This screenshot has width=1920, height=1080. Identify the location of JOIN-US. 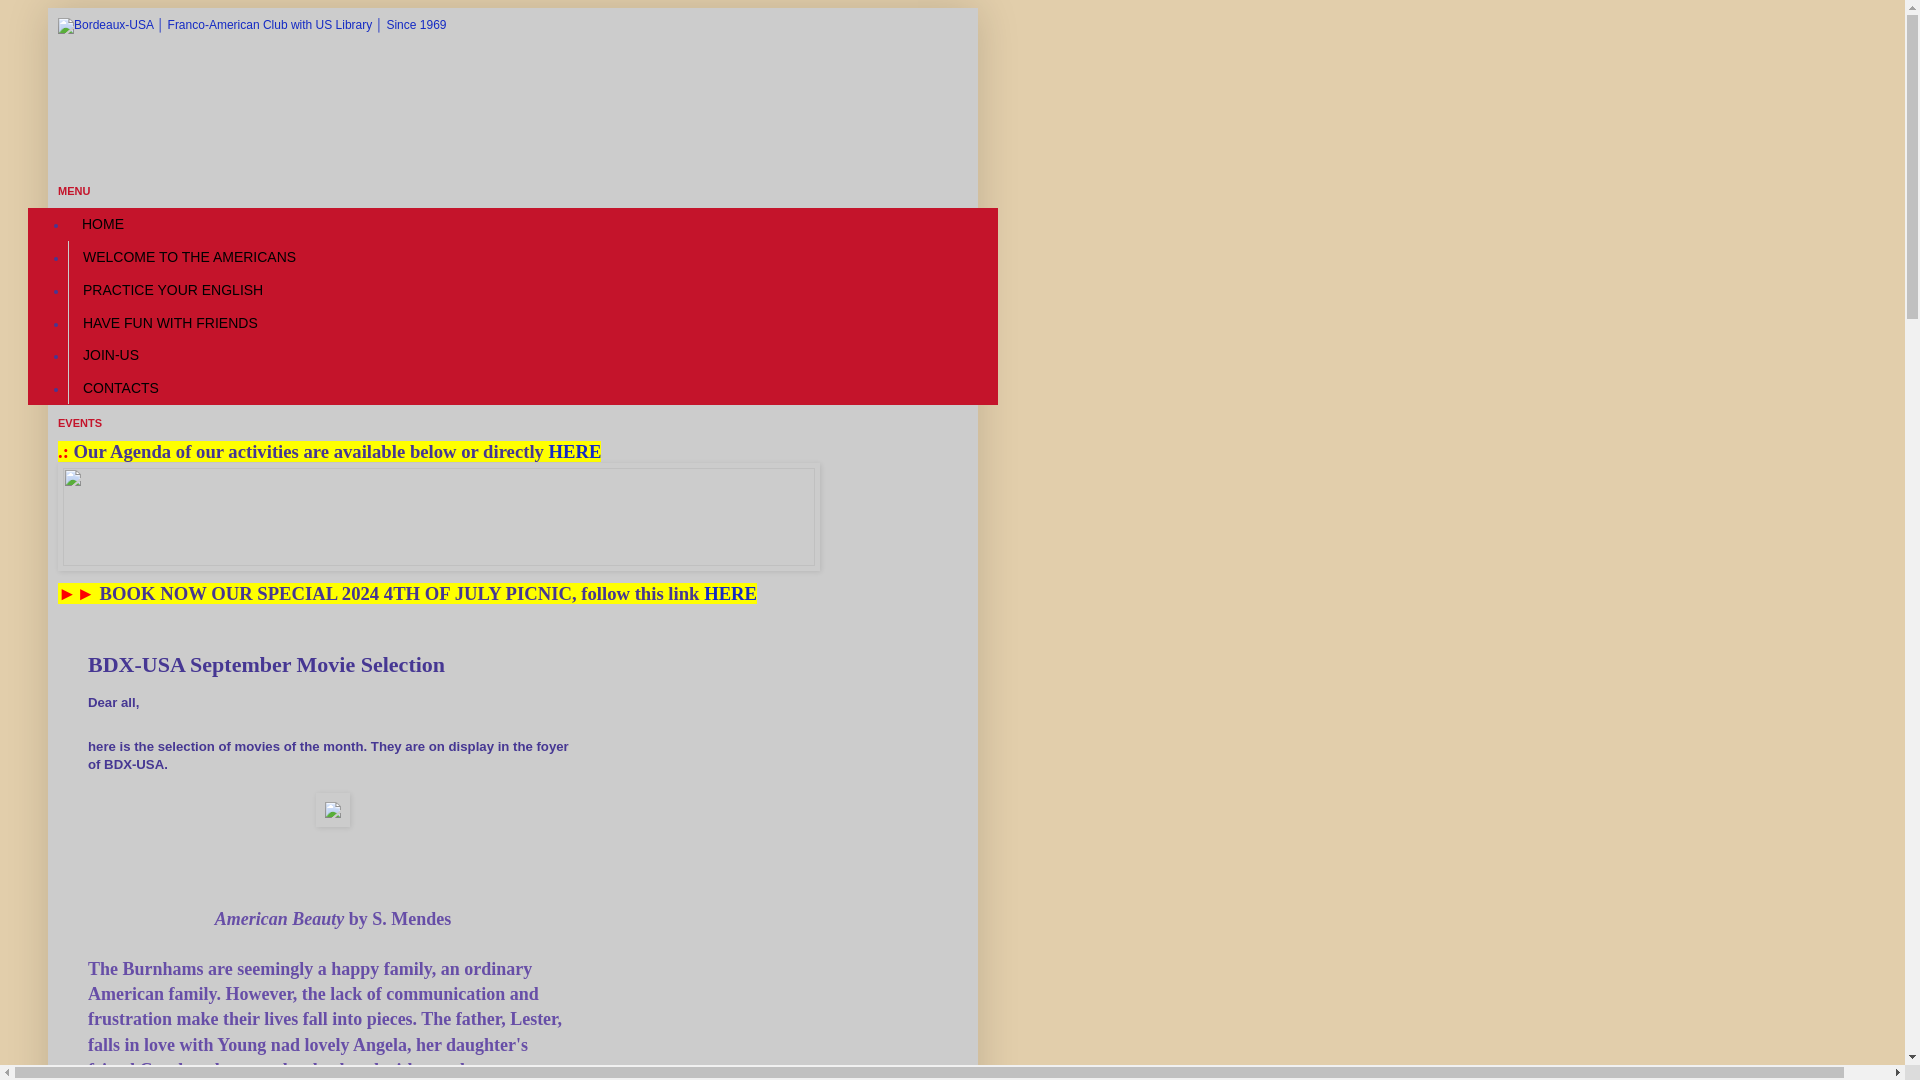
(110, 355).